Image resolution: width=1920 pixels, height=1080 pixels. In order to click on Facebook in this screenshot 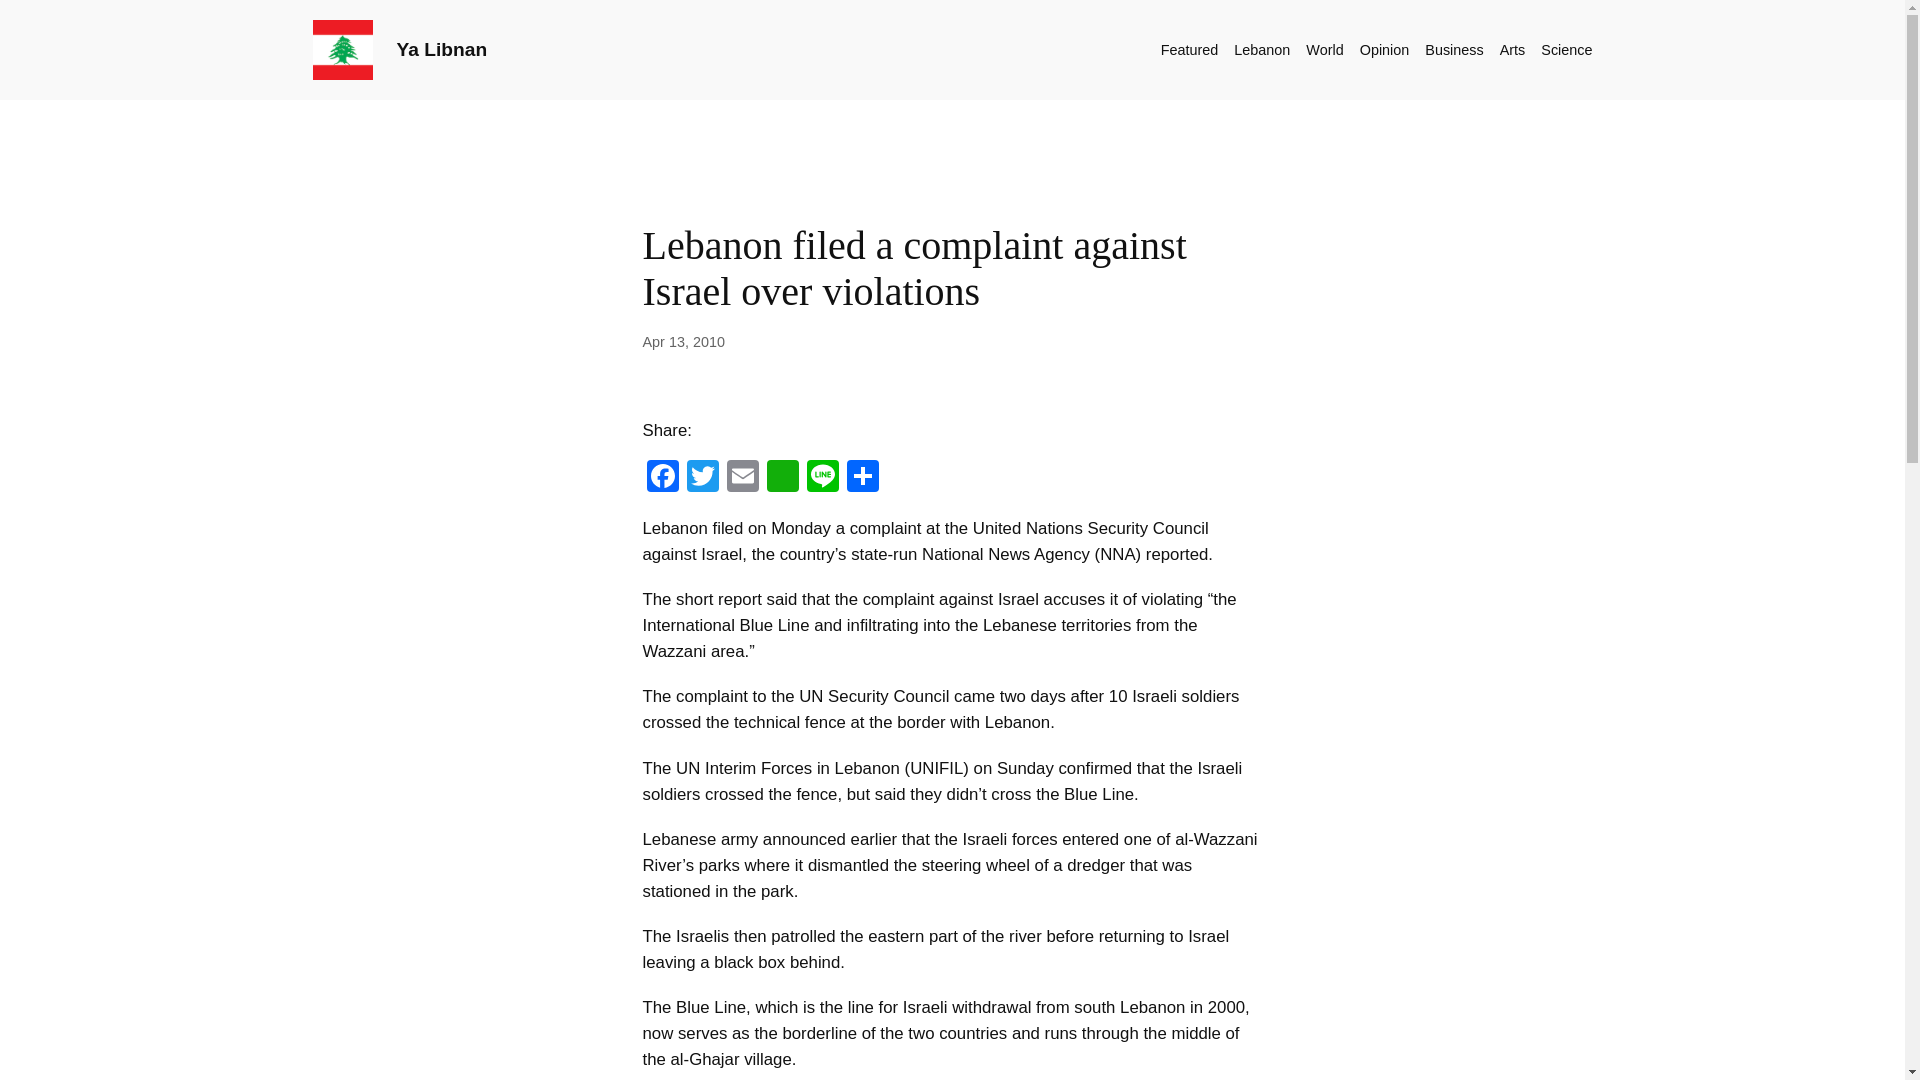, I will do `click(661, 478)`.